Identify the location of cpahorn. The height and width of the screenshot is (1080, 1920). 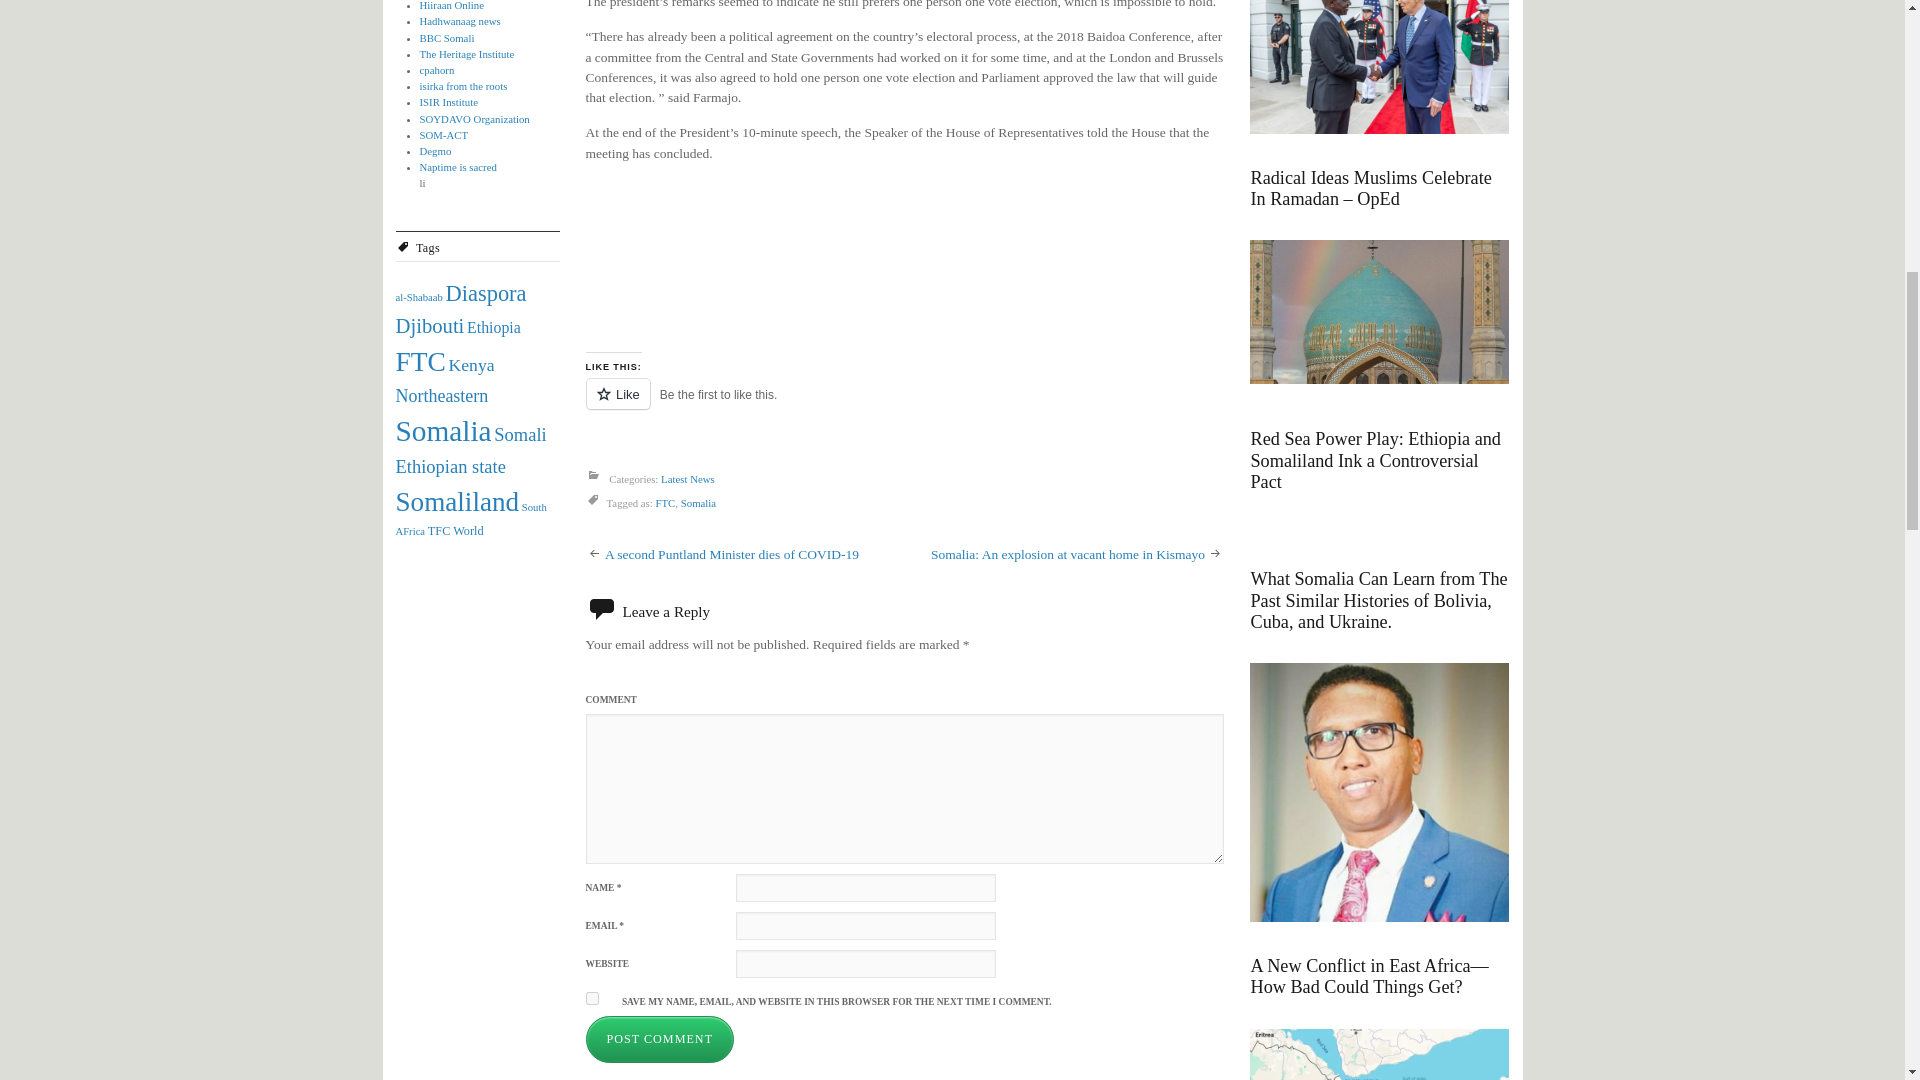
(438, 69).